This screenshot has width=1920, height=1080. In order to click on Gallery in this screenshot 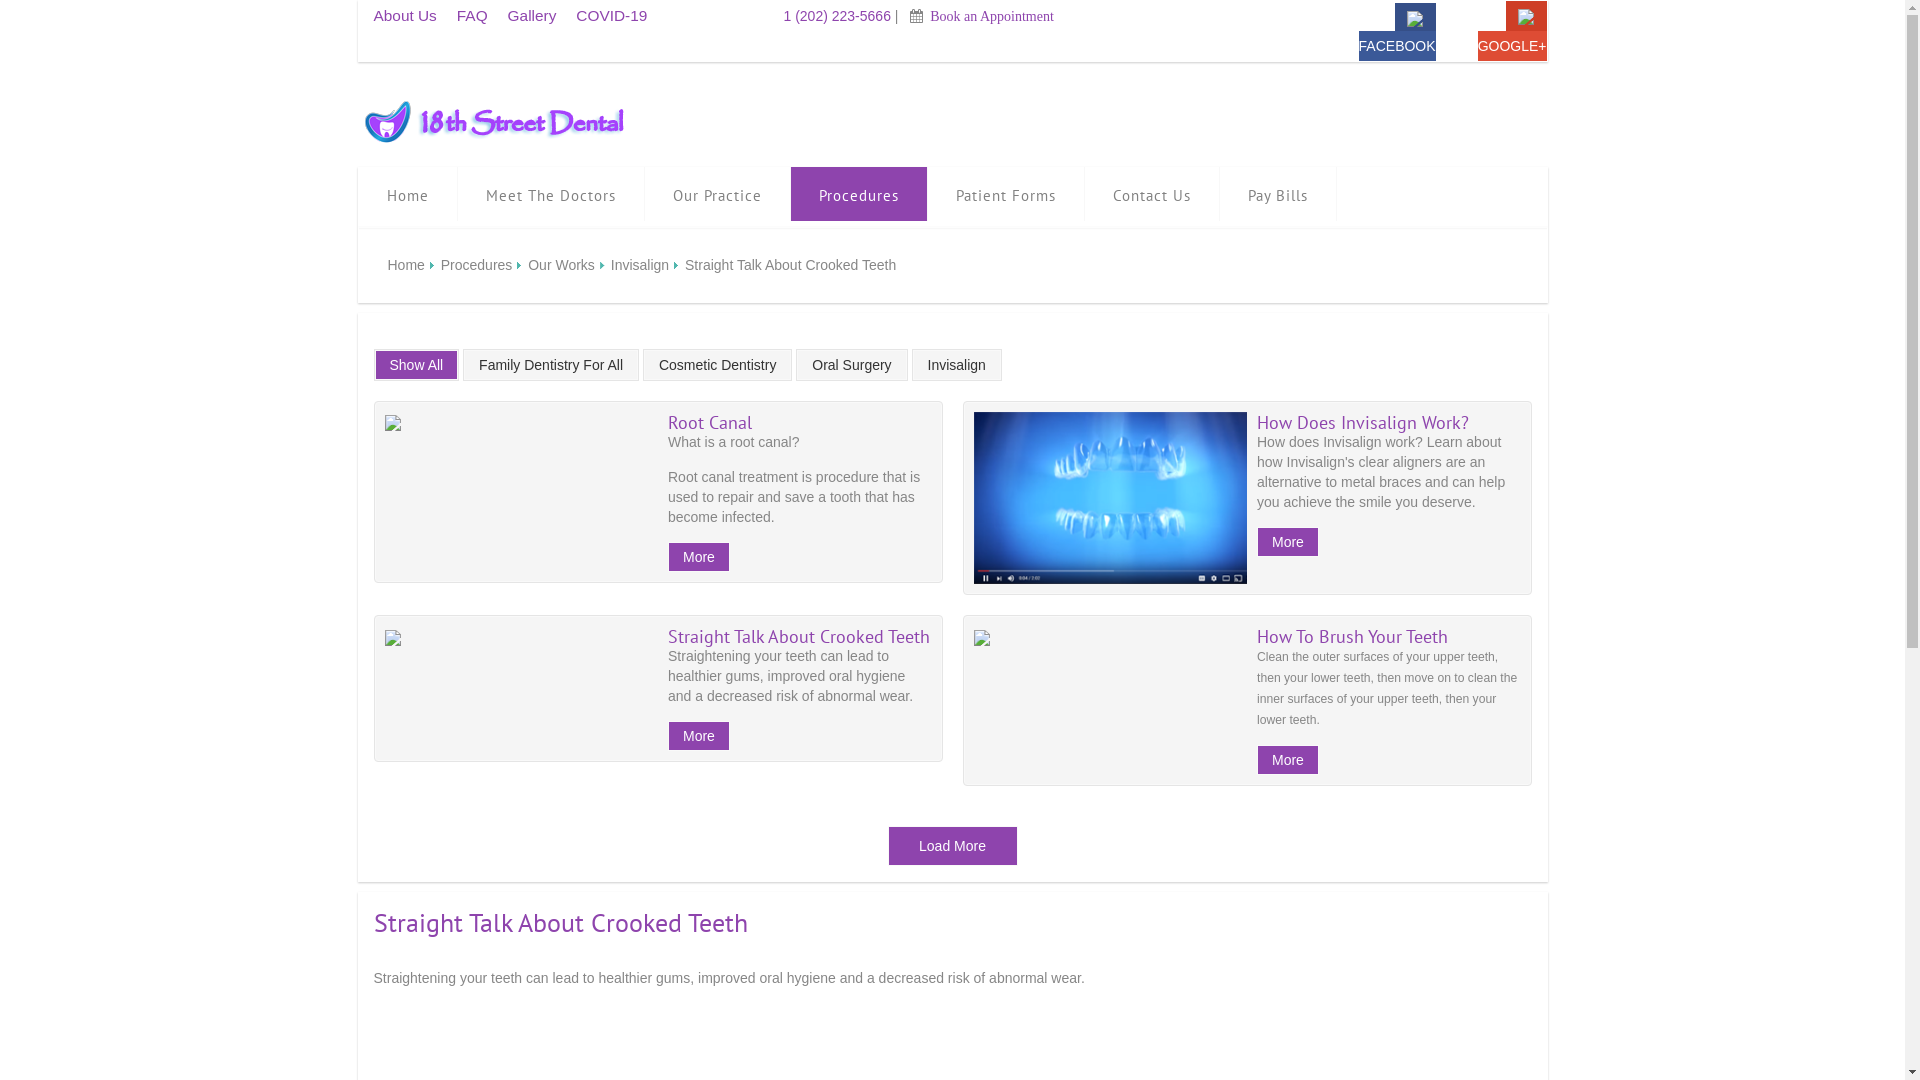, I will do `click(532, 16)`.